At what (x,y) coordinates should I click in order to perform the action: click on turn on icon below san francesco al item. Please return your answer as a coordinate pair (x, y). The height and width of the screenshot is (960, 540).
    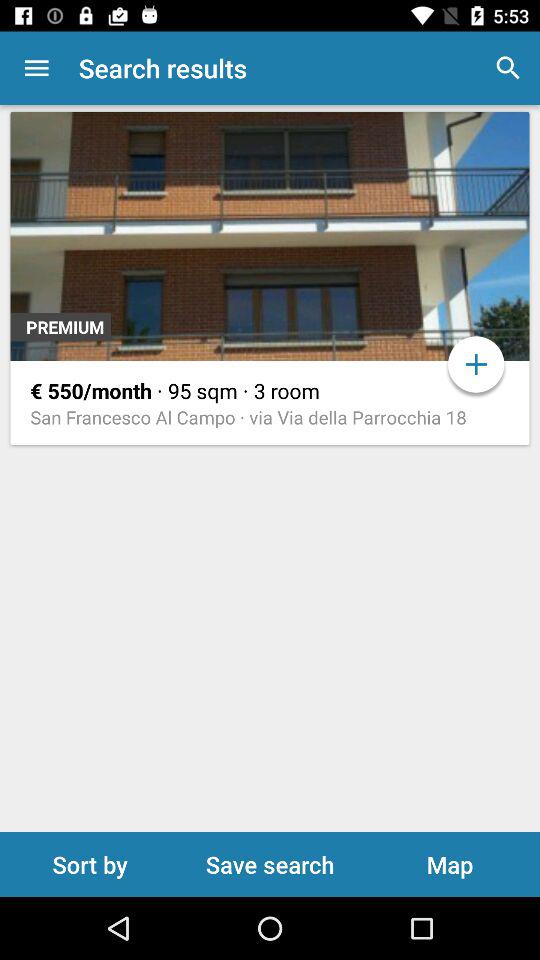
    Looking at the image, I should click on (90, 864).